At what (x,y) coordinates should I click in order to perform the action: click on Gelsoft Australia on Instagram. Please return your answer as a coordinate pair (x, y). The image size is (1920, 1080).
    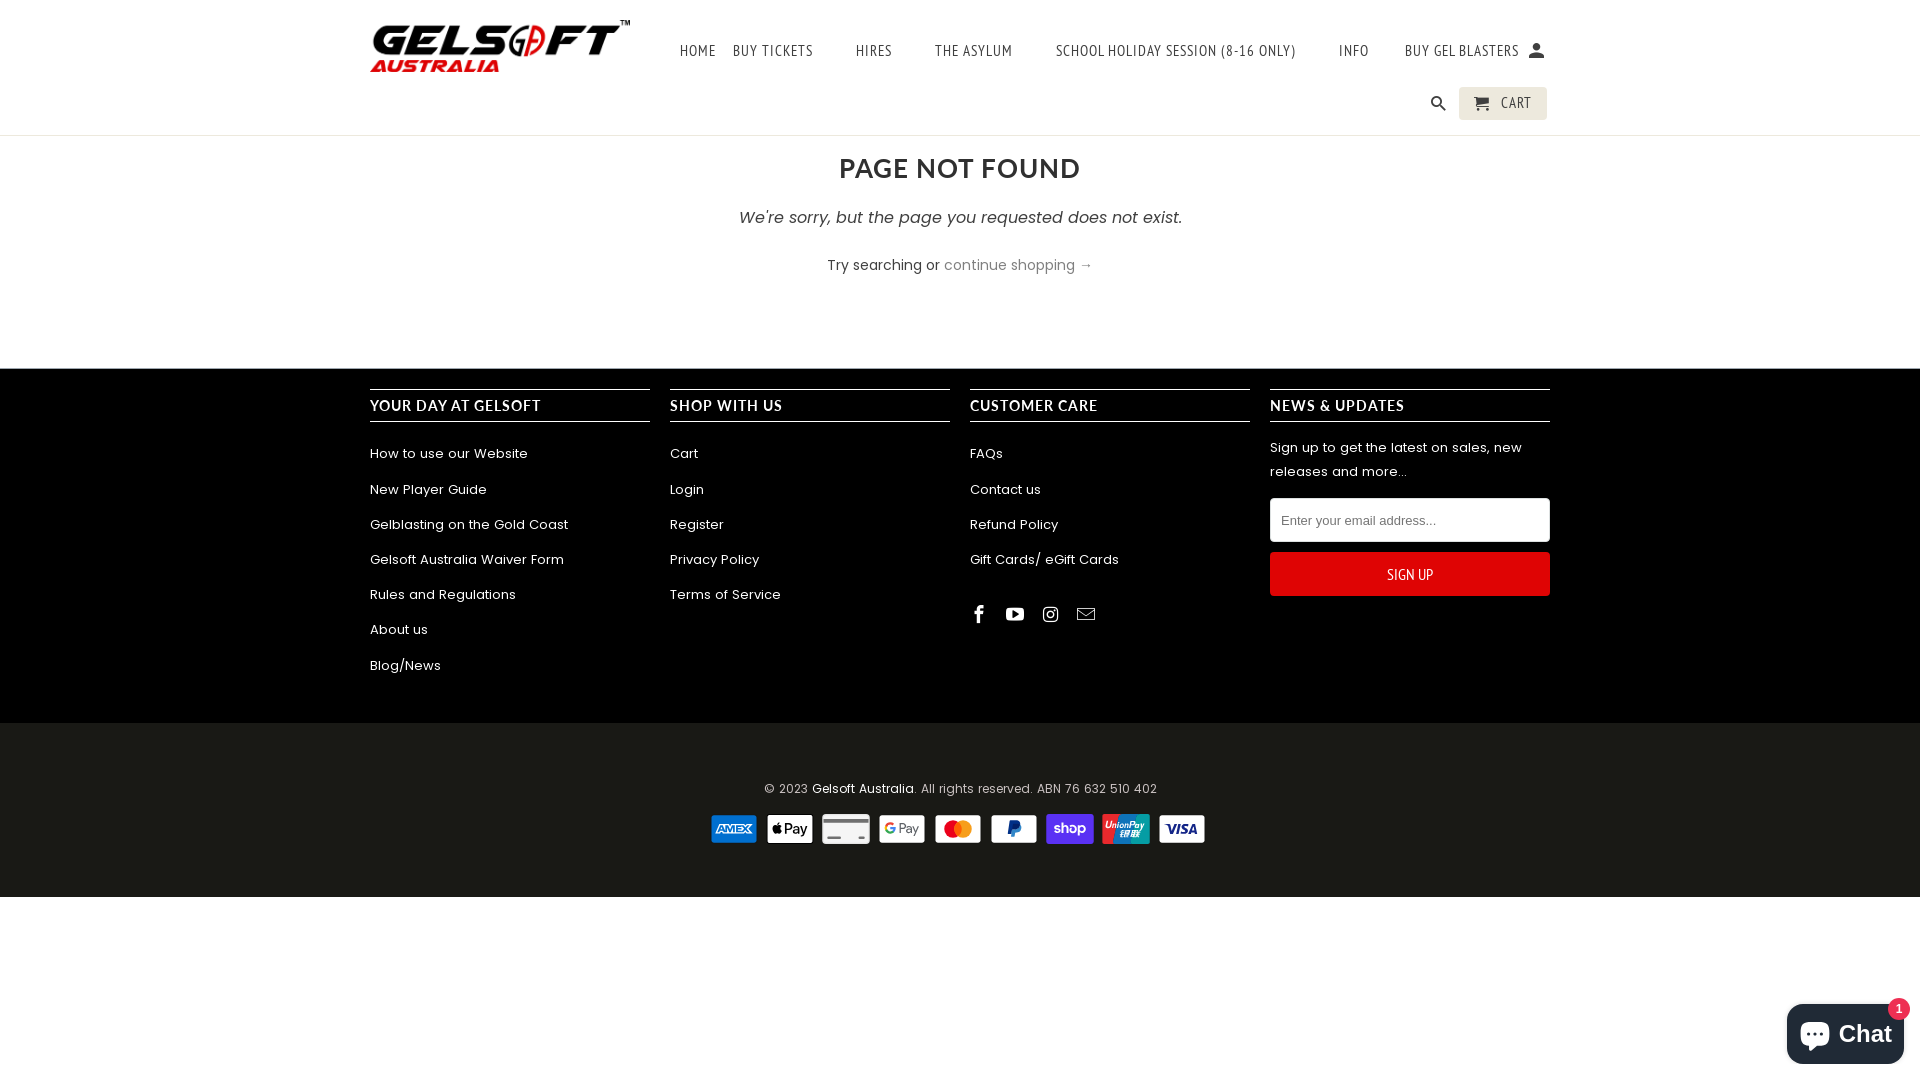
    Looking at the image, I should click on (1053, 614).